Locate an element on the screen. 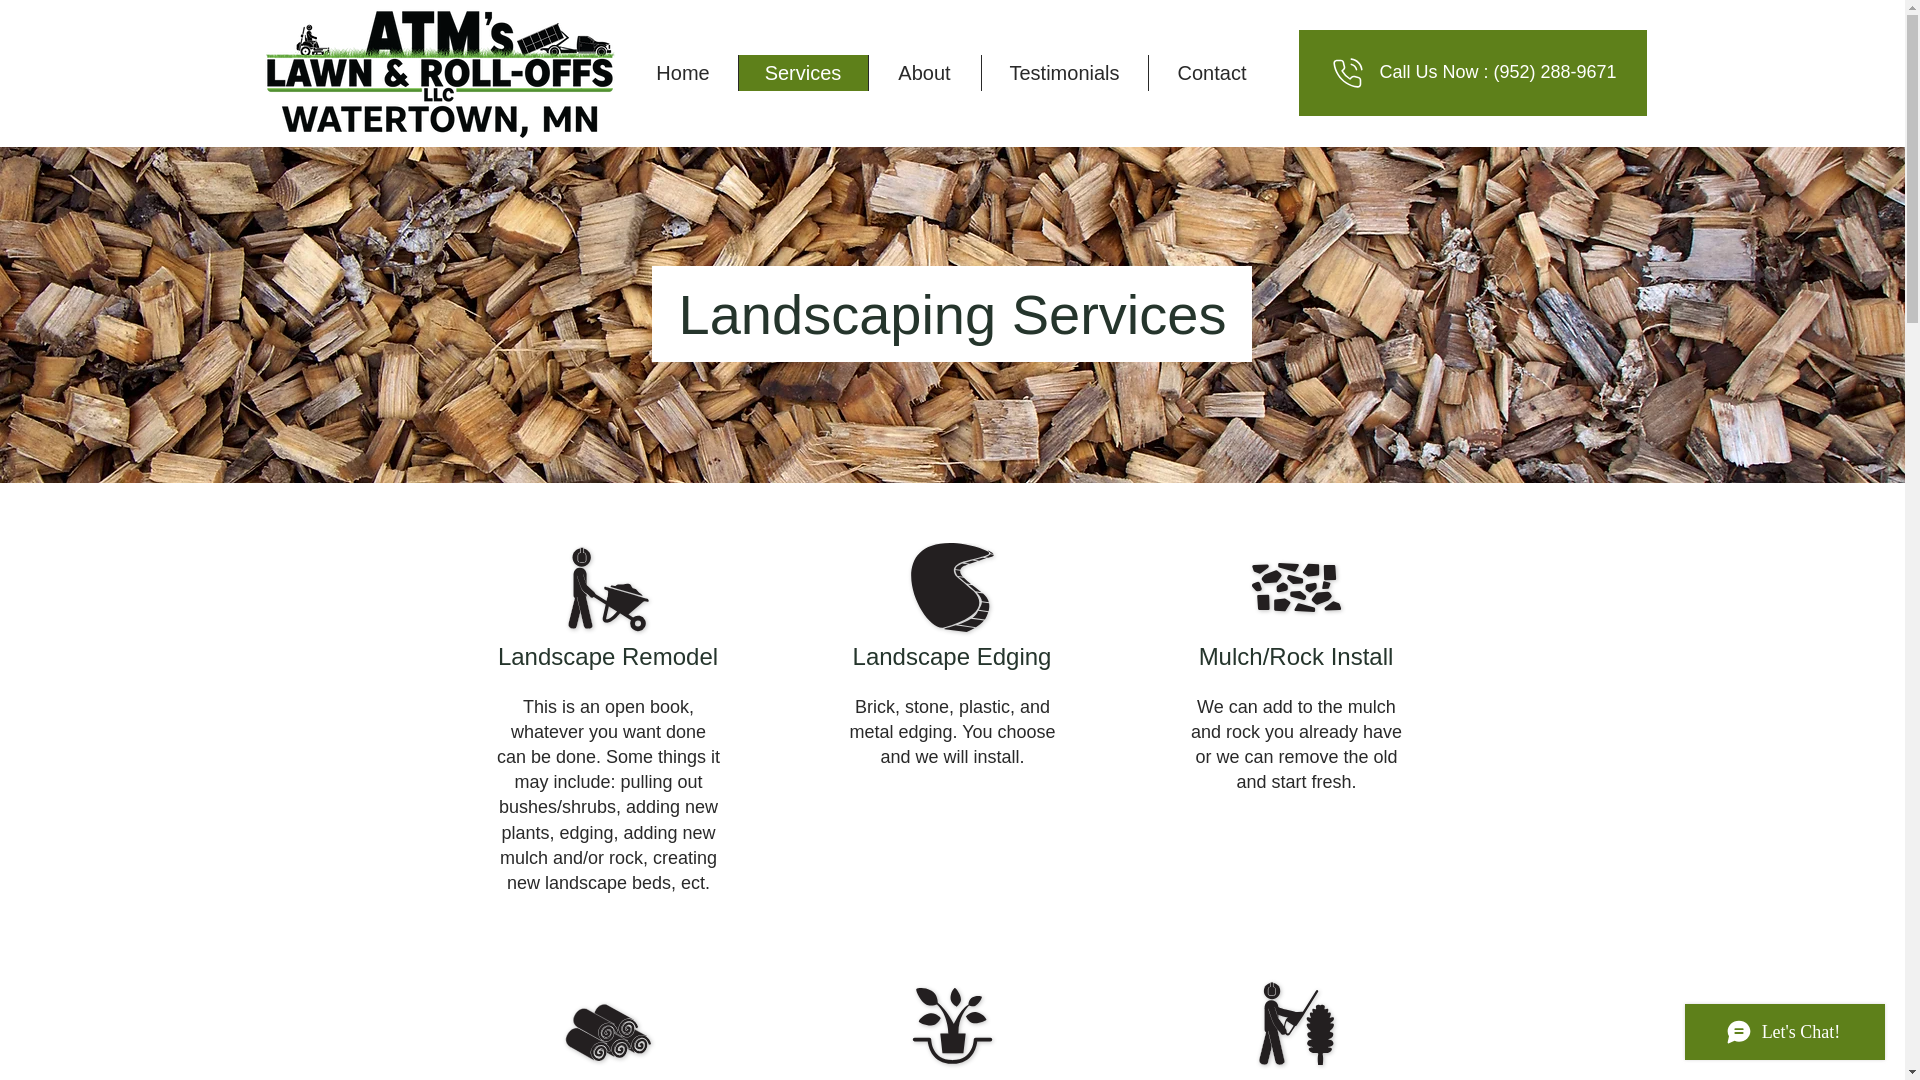 The image size is (1920, 1080). Services is located at coordinates (802, 72).